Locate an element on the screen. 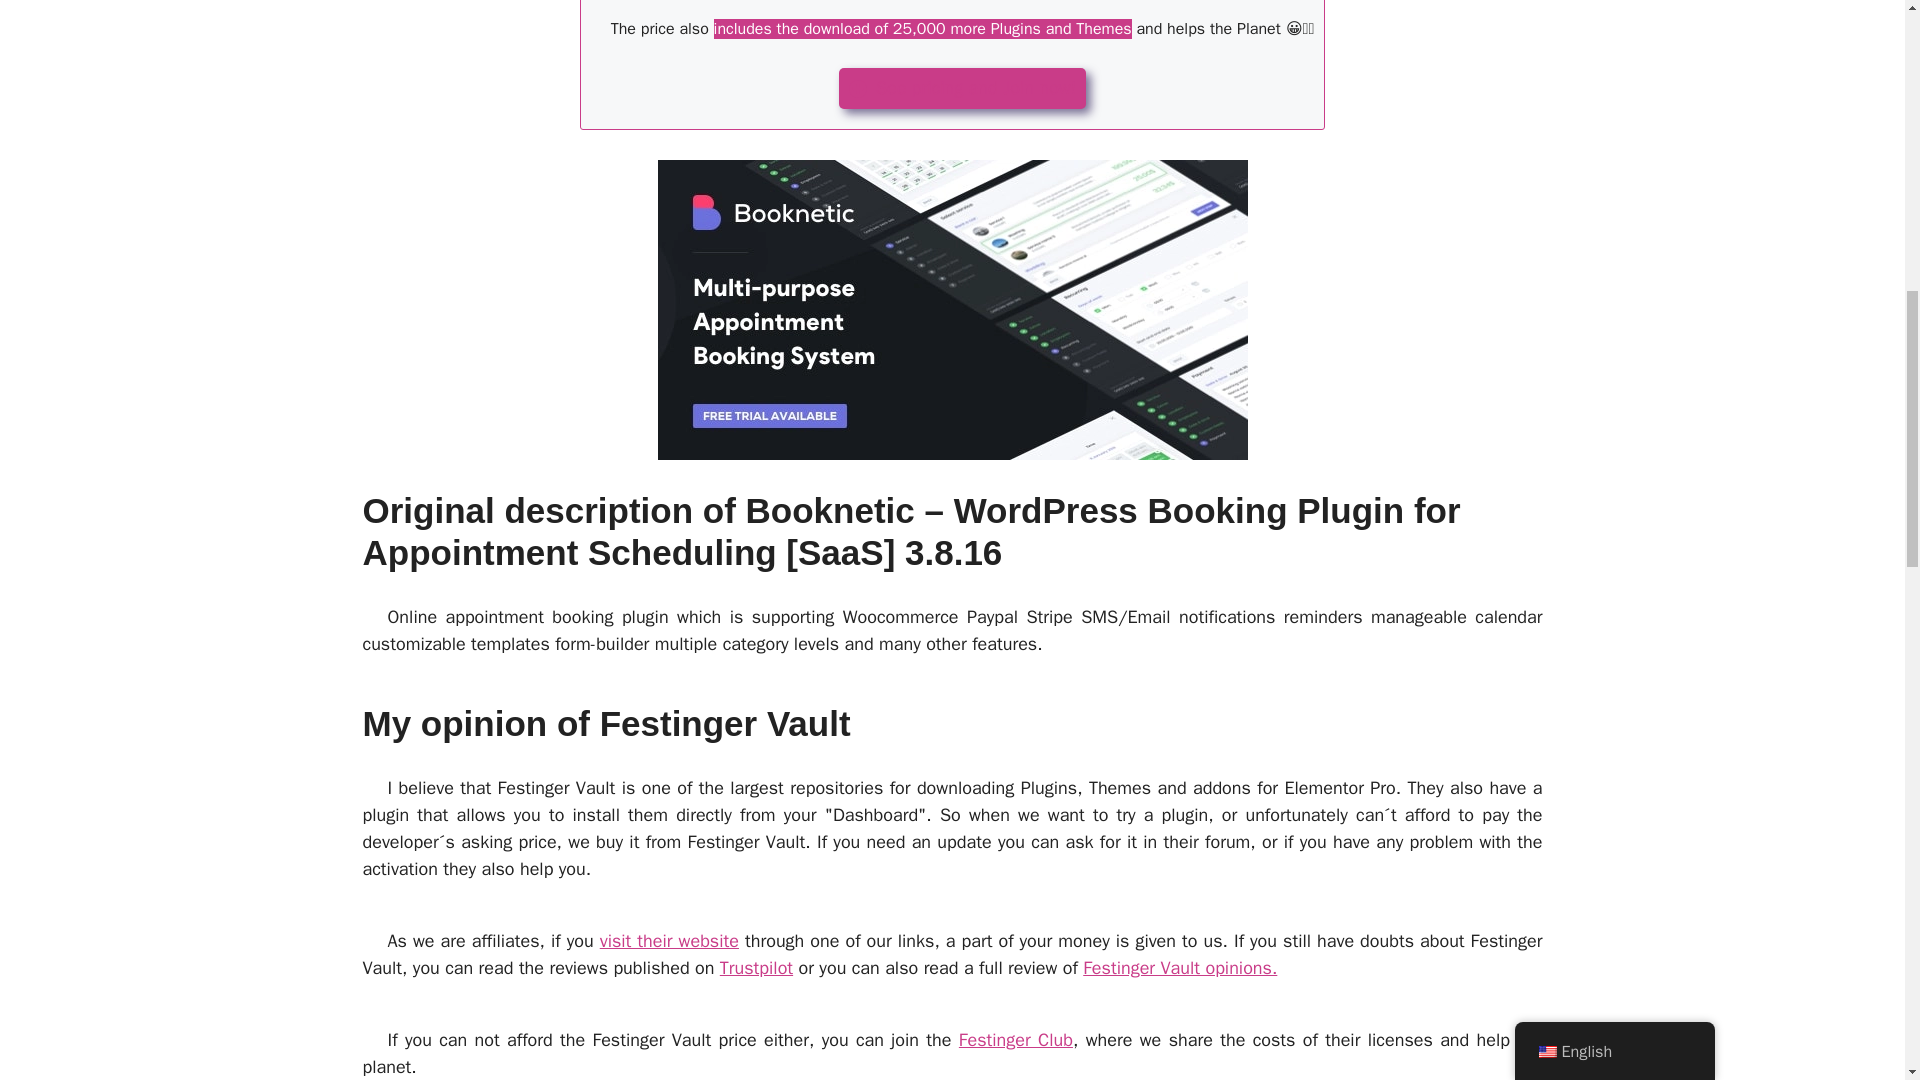 The width and height of the screenshot is (1920, 1080). Scroll back to top is located at coordinates (1855, 949).